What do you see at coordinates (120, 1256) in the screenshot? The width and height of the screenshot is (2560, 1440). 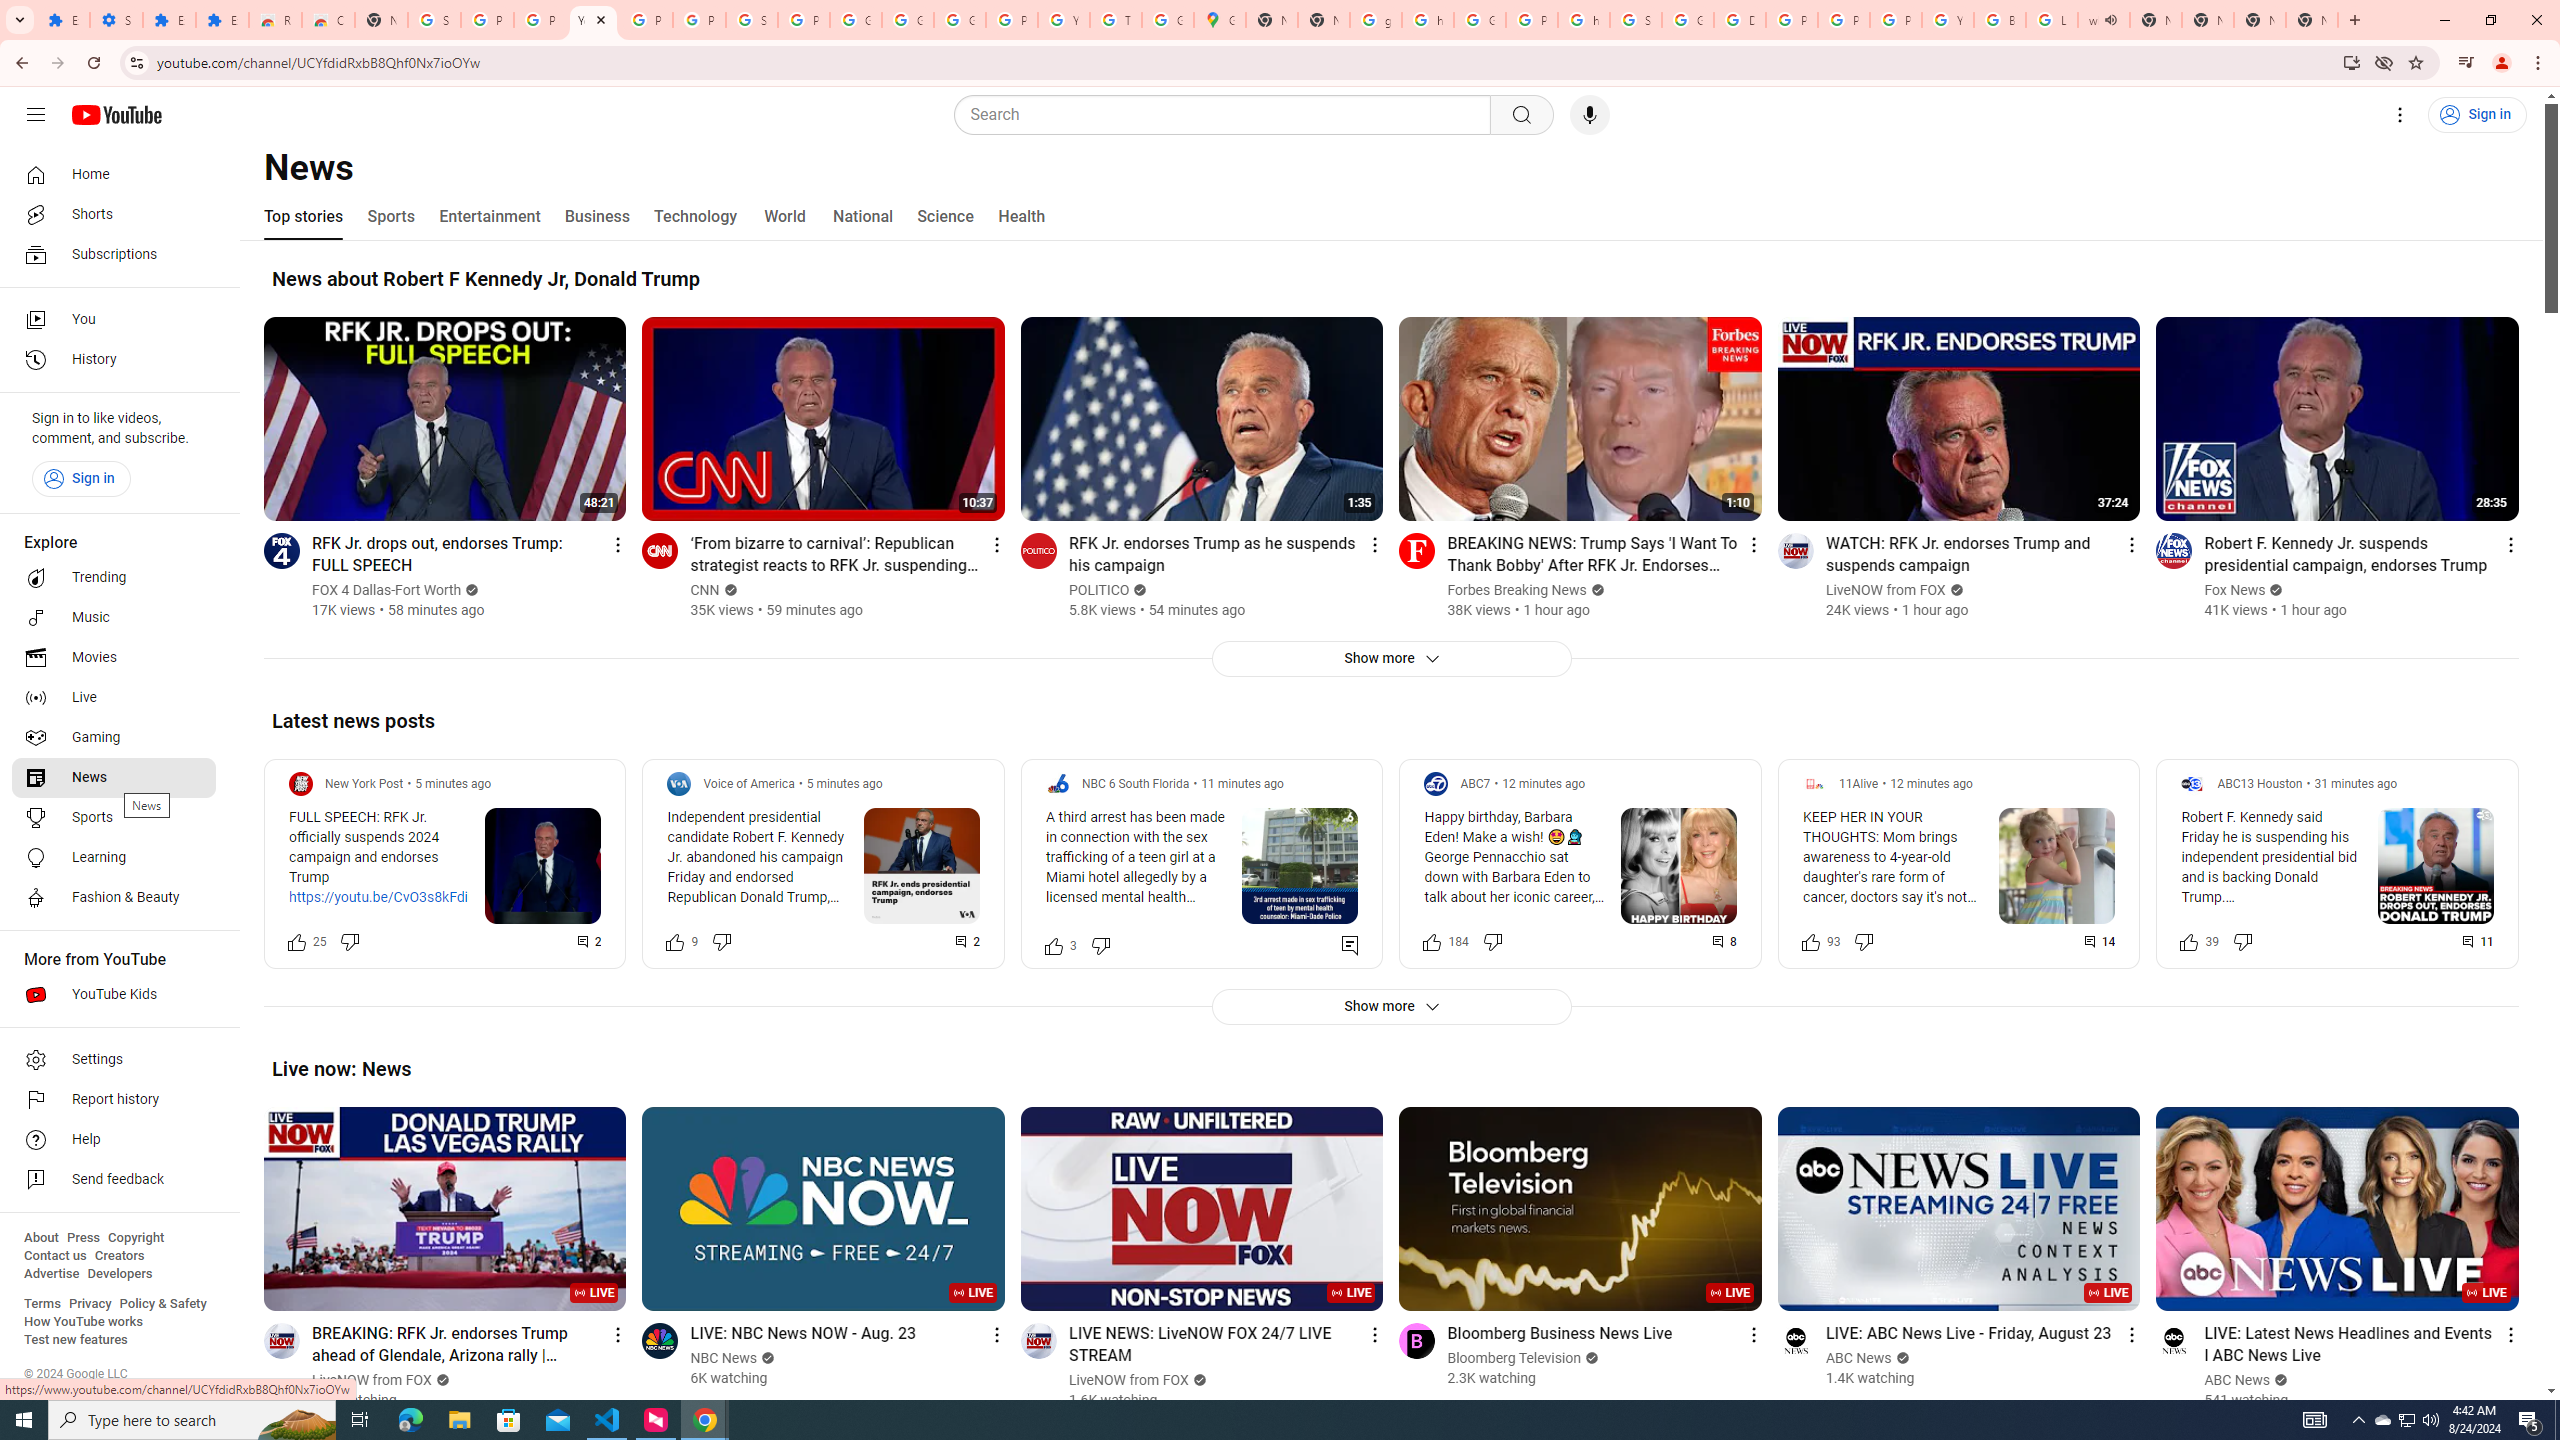 I see `Creators` at bounding box center [120, 1256].